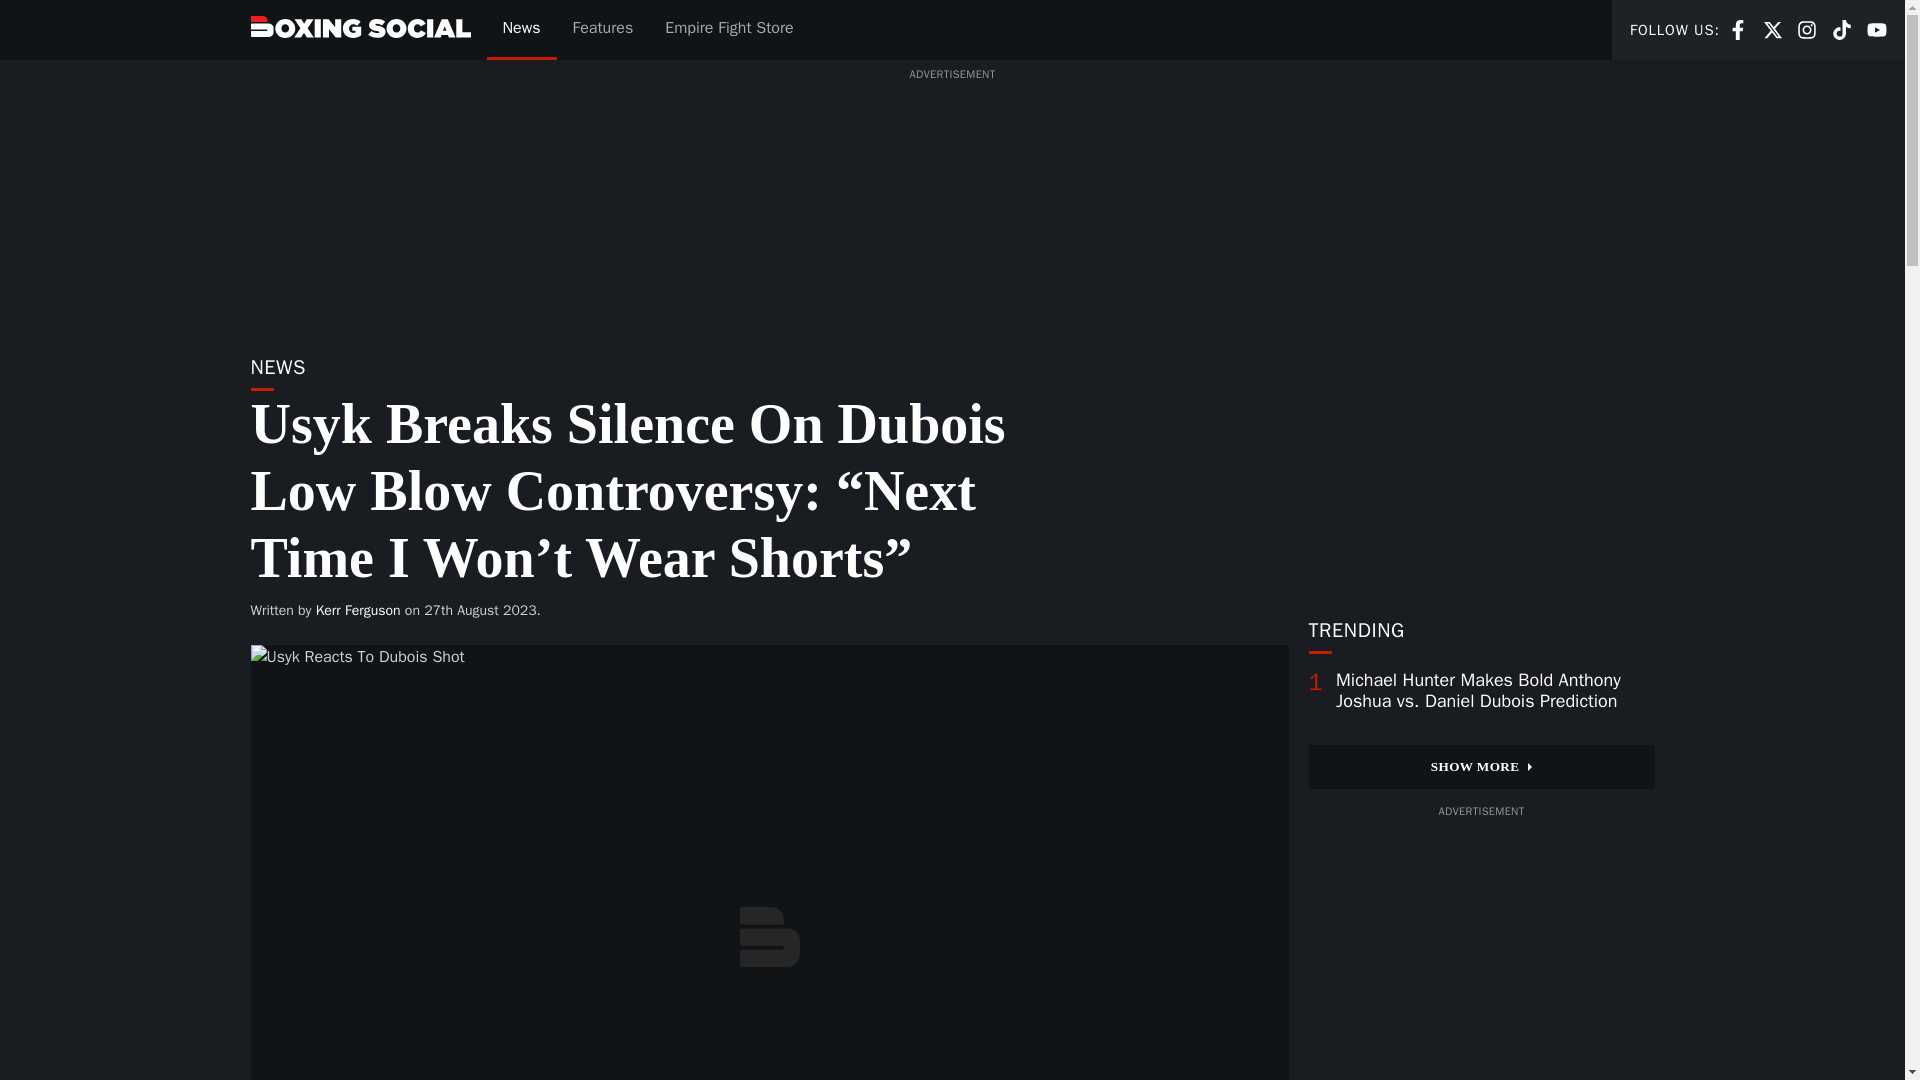 This screenshot has width=1920, height=1080. Describe the element at coordinates (603, 30) in the screenshot. I see `X` at that location.